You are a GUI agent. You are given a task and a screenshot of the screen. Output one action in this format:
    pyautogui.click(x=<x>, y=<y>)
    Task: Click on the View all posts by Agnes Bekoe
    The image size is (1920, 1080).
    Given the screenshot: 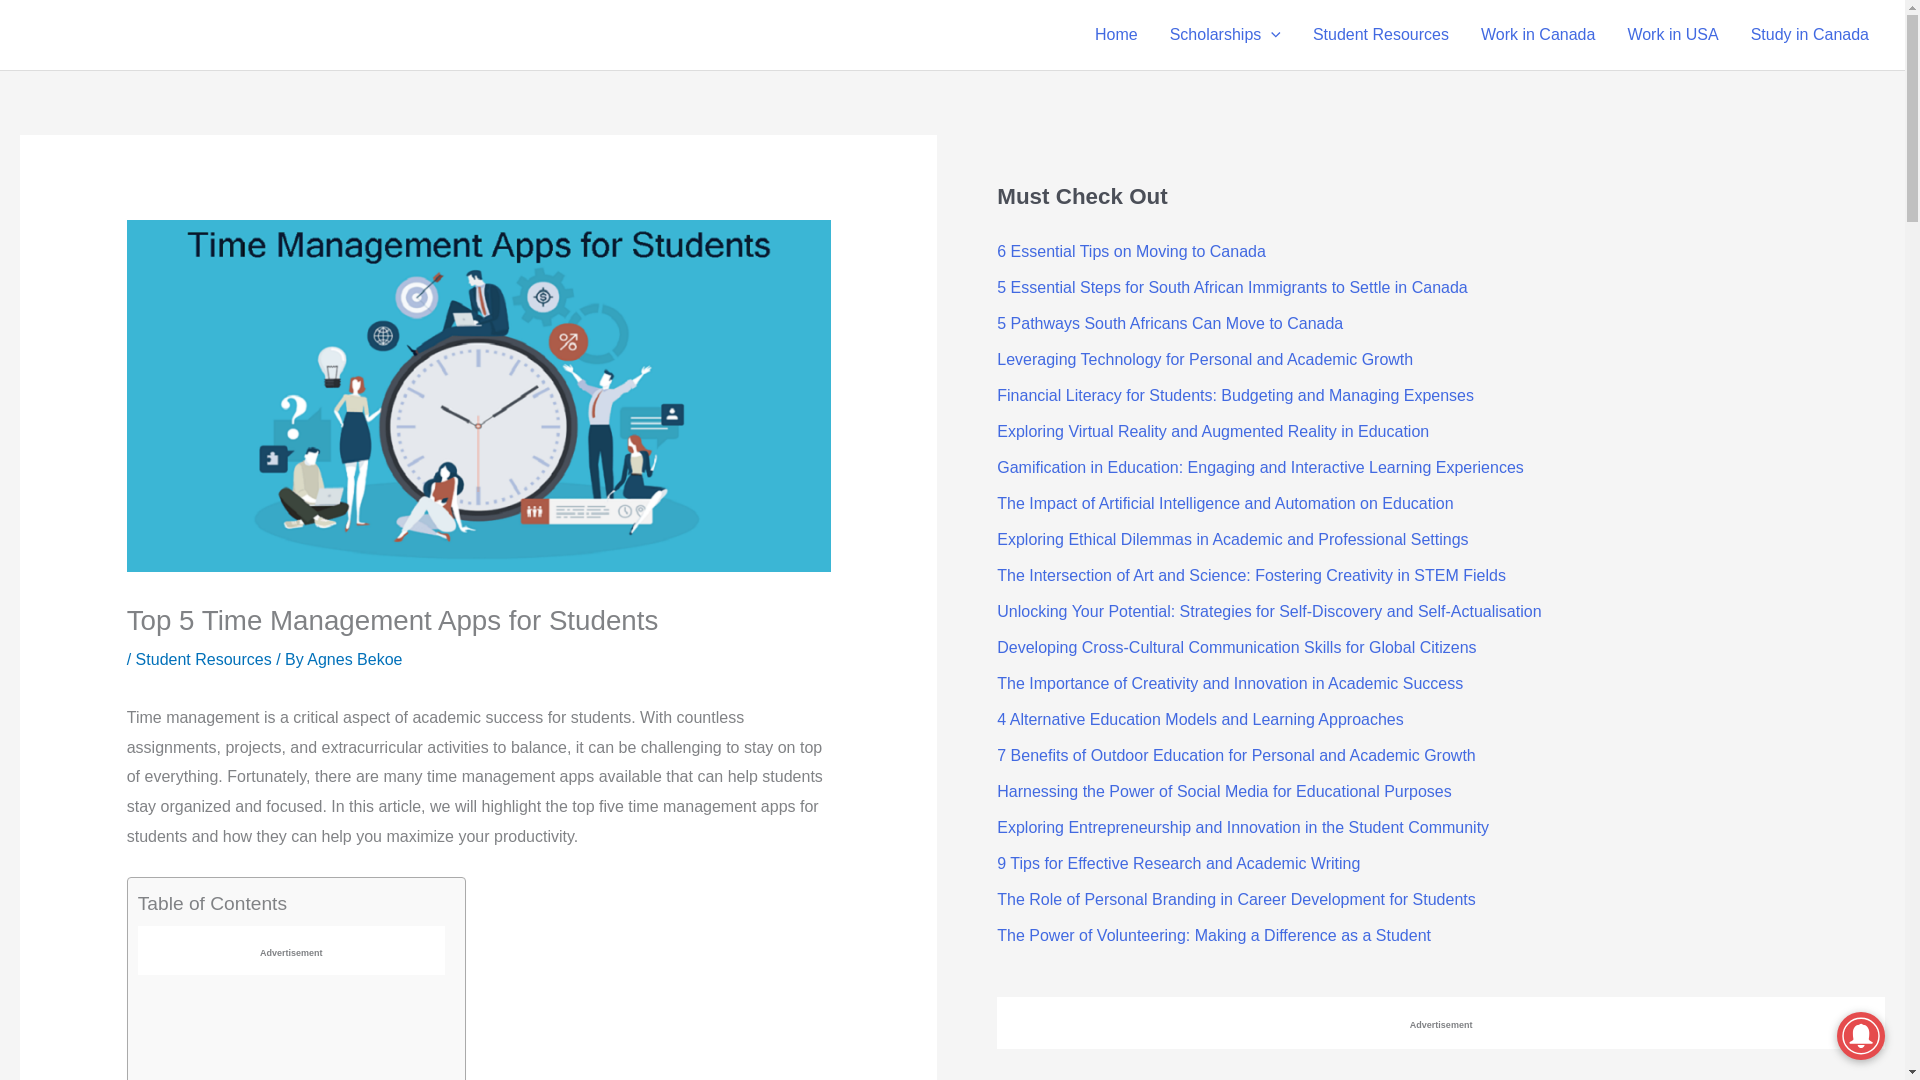 What is the action you would take?
    pyautogui.click(x=354, y=660)
    